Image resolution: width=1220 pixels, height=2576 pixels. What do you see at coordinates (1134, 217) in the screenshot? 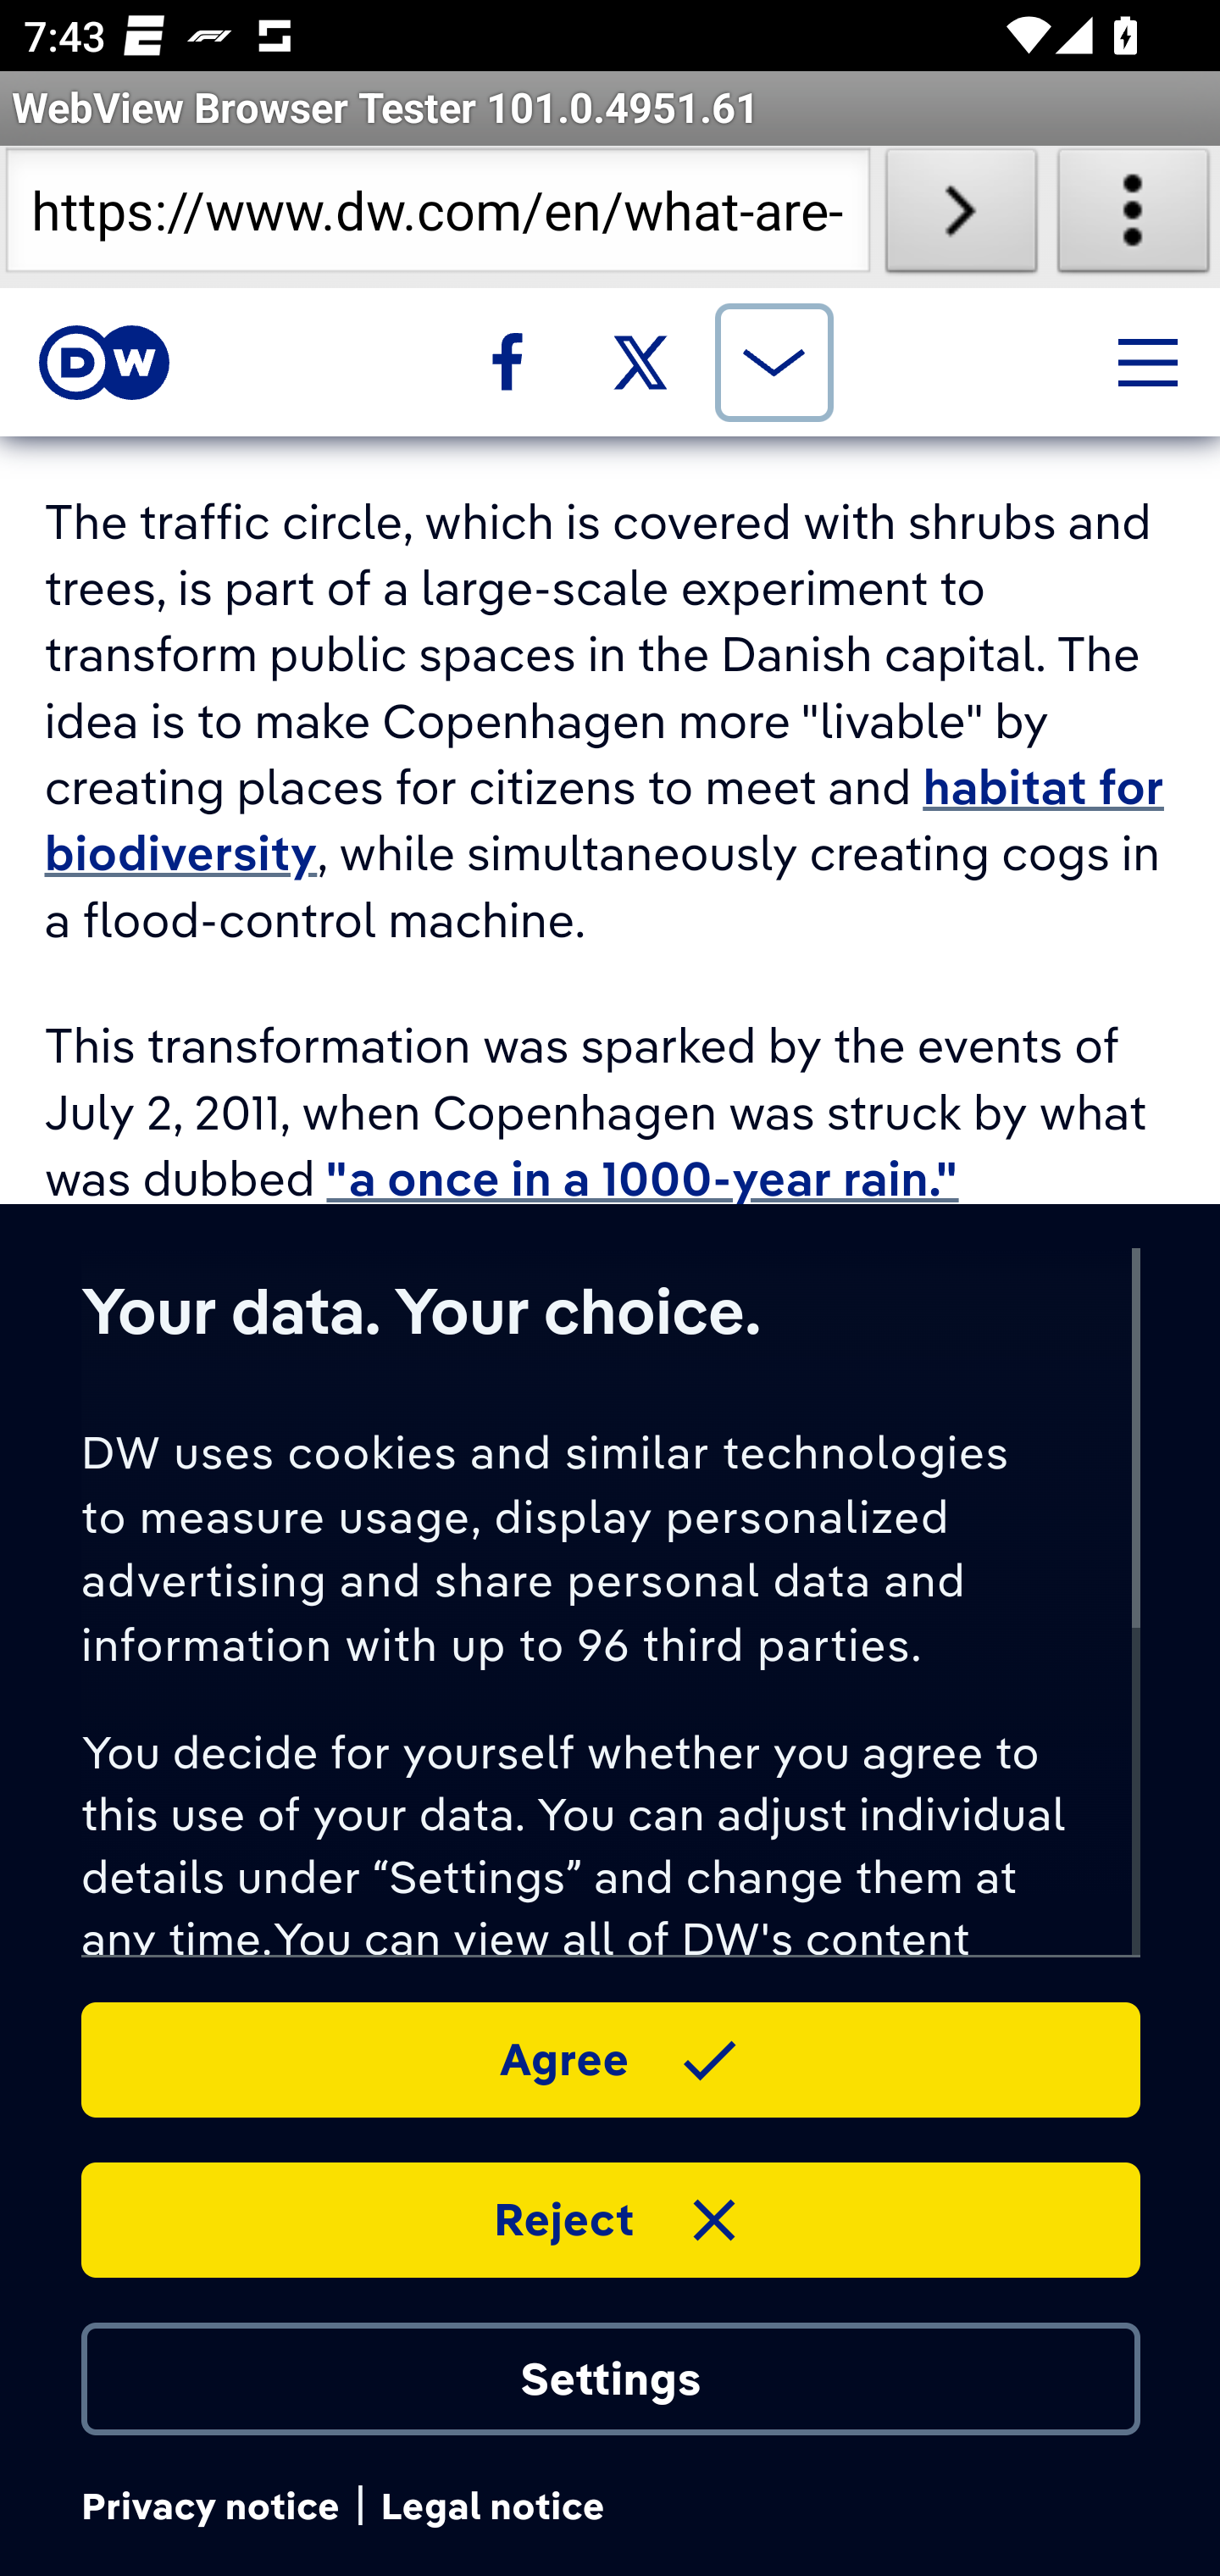
I see `About WebView` at bounding box center [1134, 217].